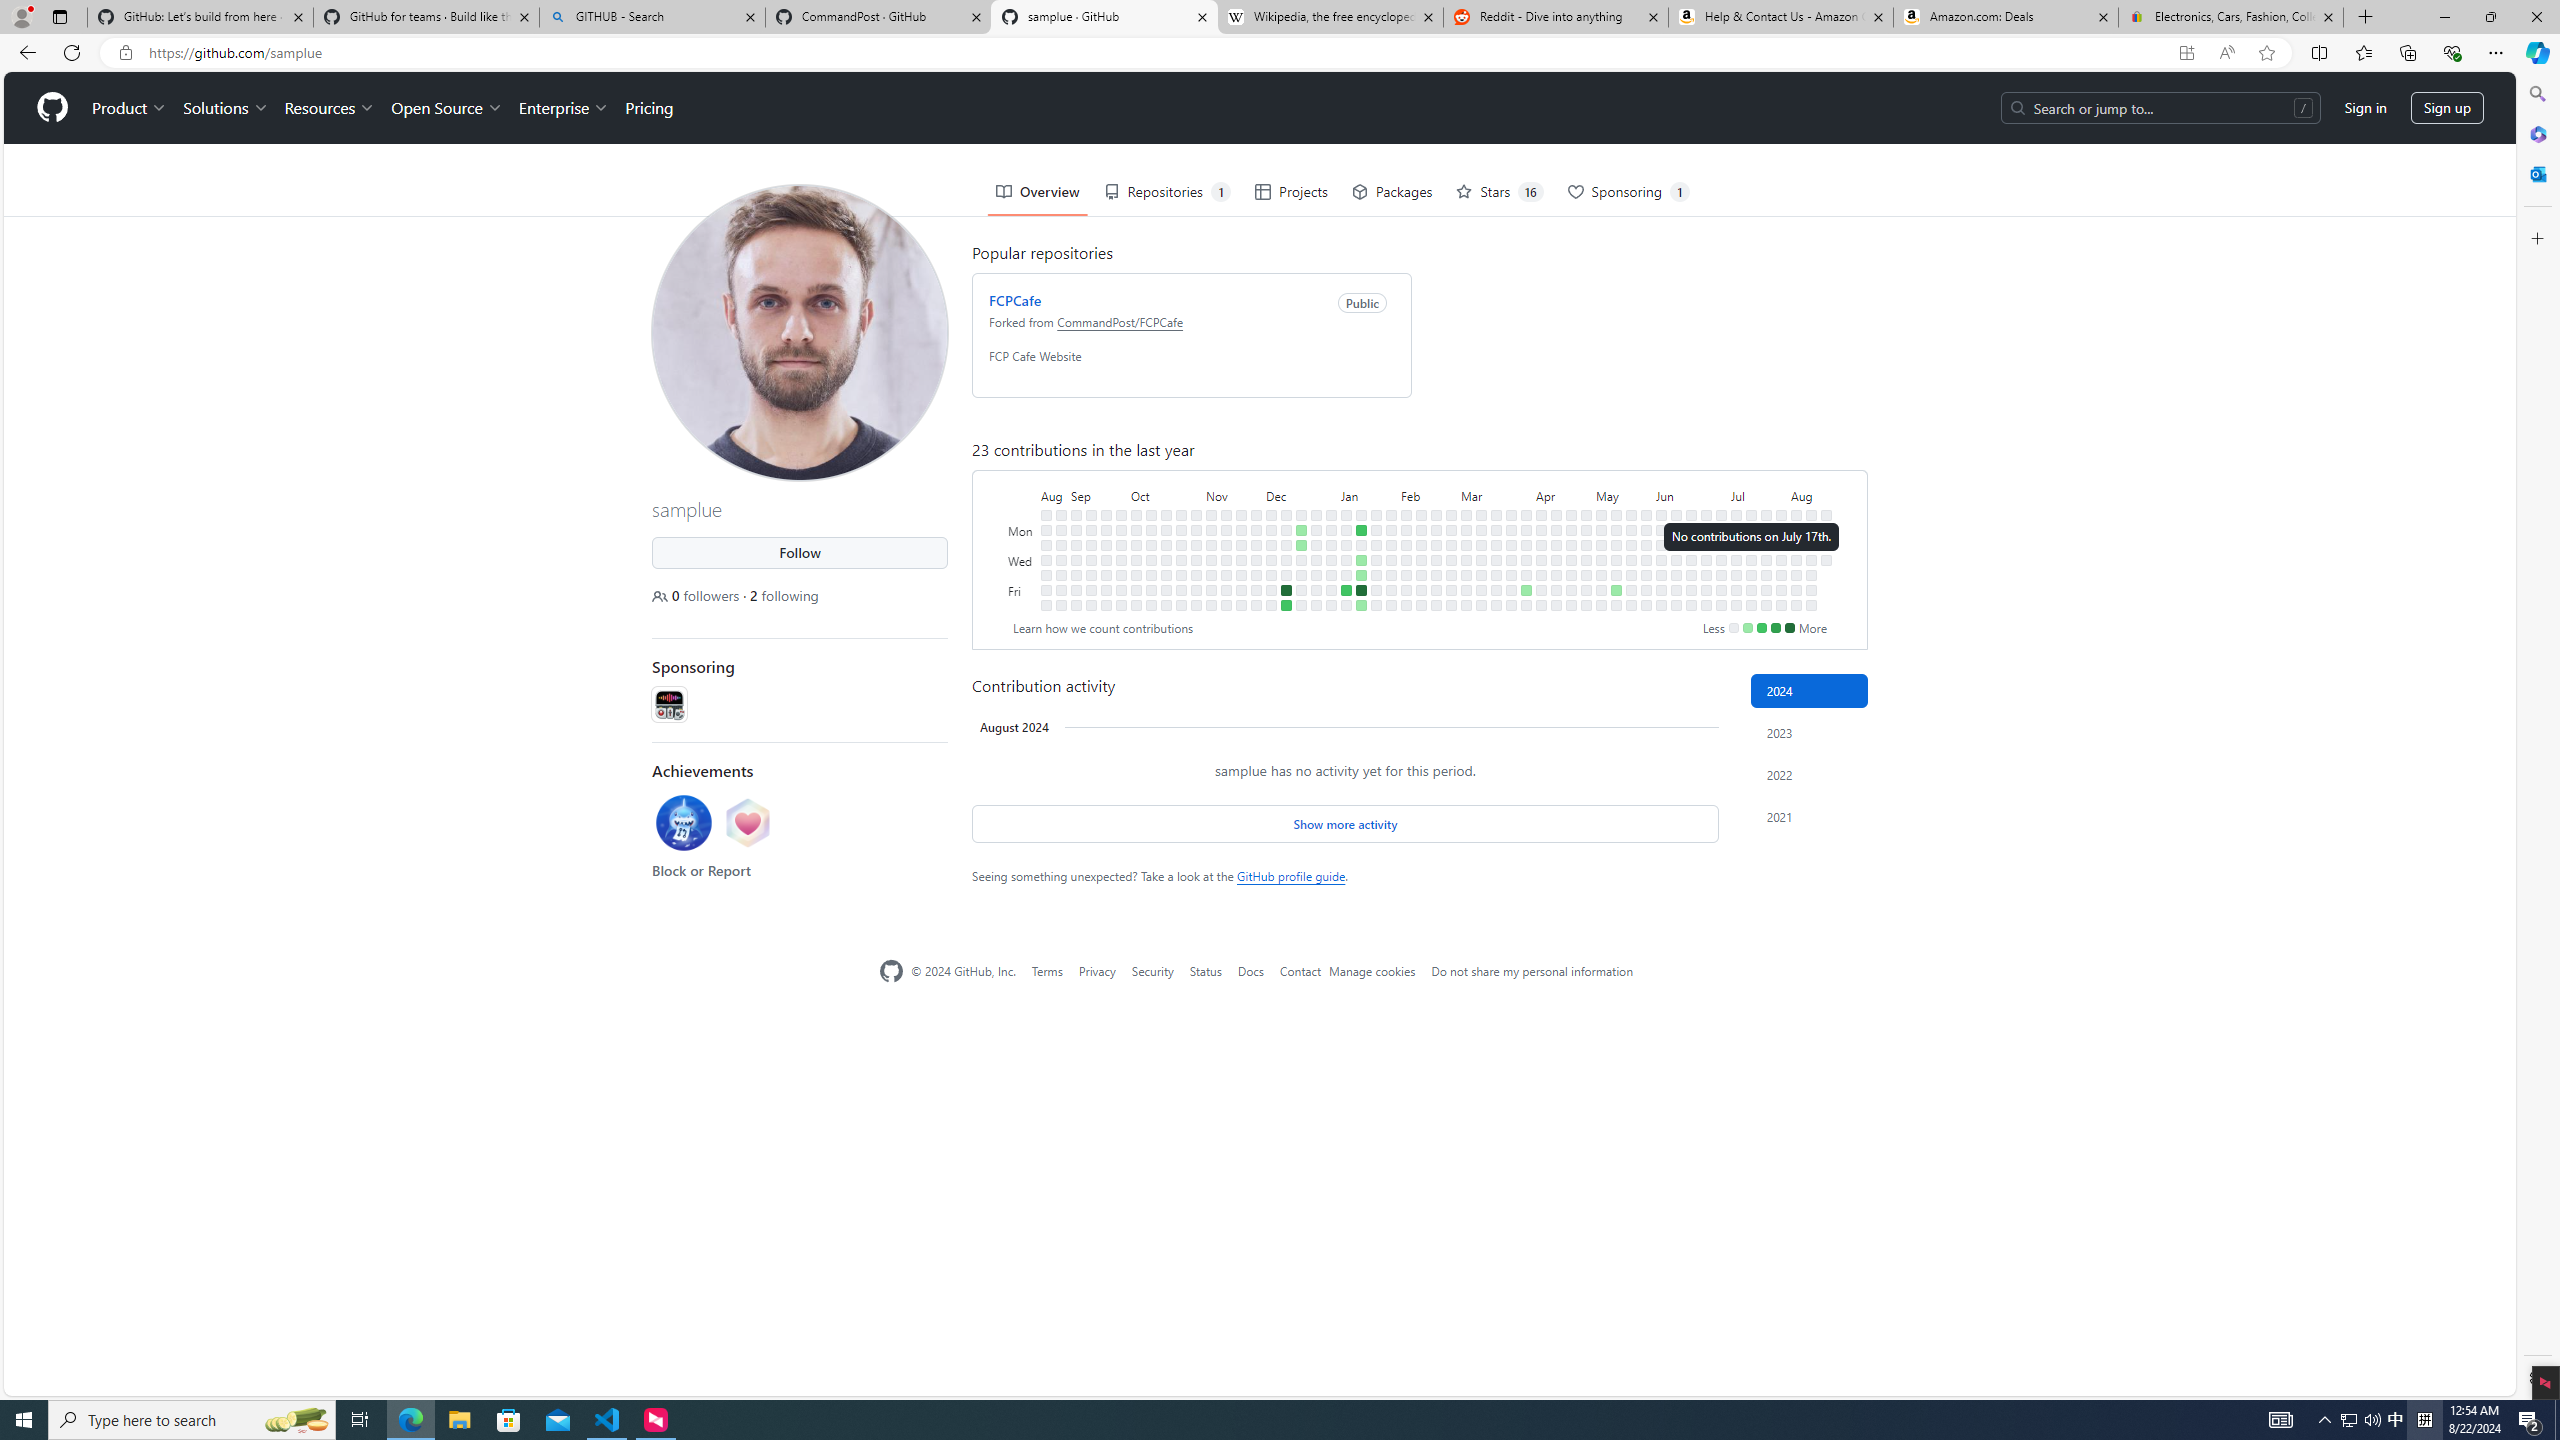 Image resolution: width=2560 pixels, height=1440 pixels. Describe the element at coordinates (1451, 604) in the screenshot. I see `No contributions on March 2nd.` at that location.